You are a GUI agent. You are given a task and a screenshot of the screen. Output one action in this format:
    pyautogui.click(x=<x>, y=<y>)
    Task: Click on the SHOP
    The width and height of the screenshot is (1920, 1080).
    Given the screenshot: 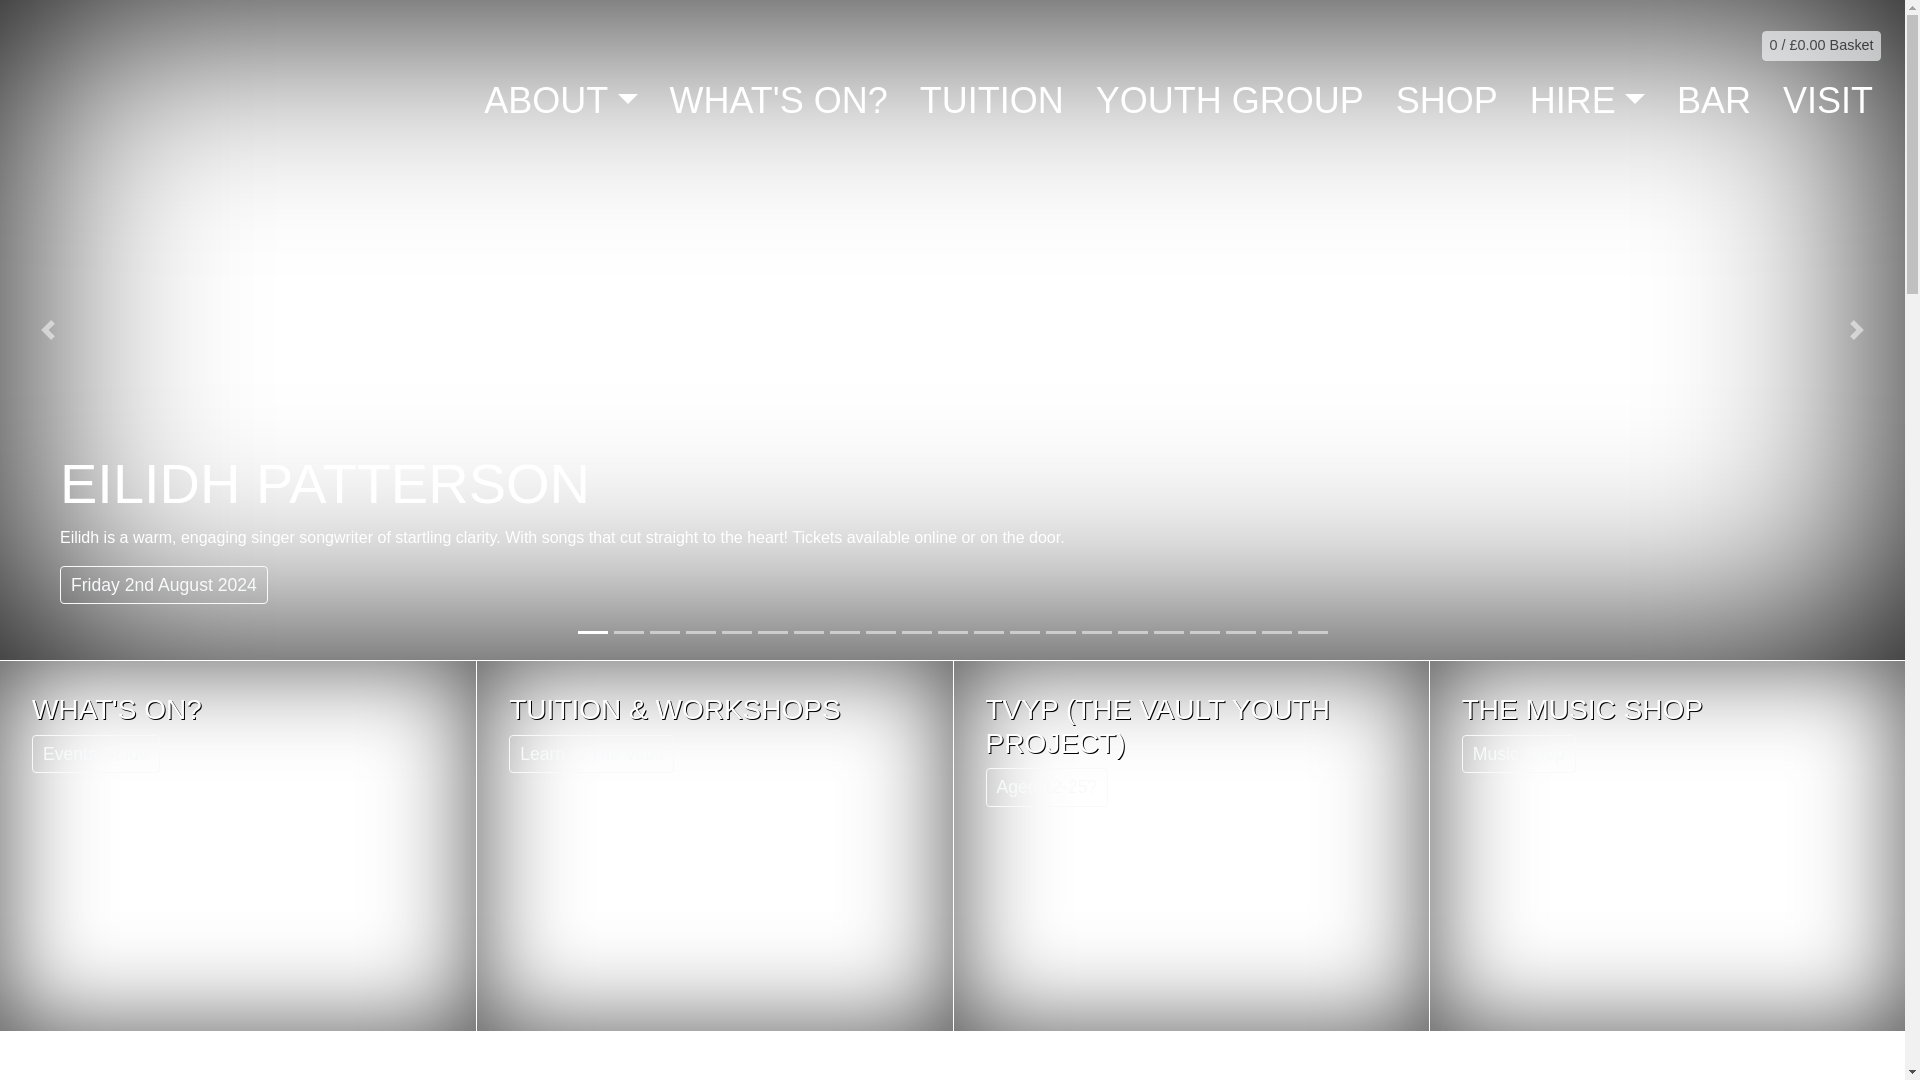 What is the action you would take?
    pyautogui.click(x=1447, y=100)
    